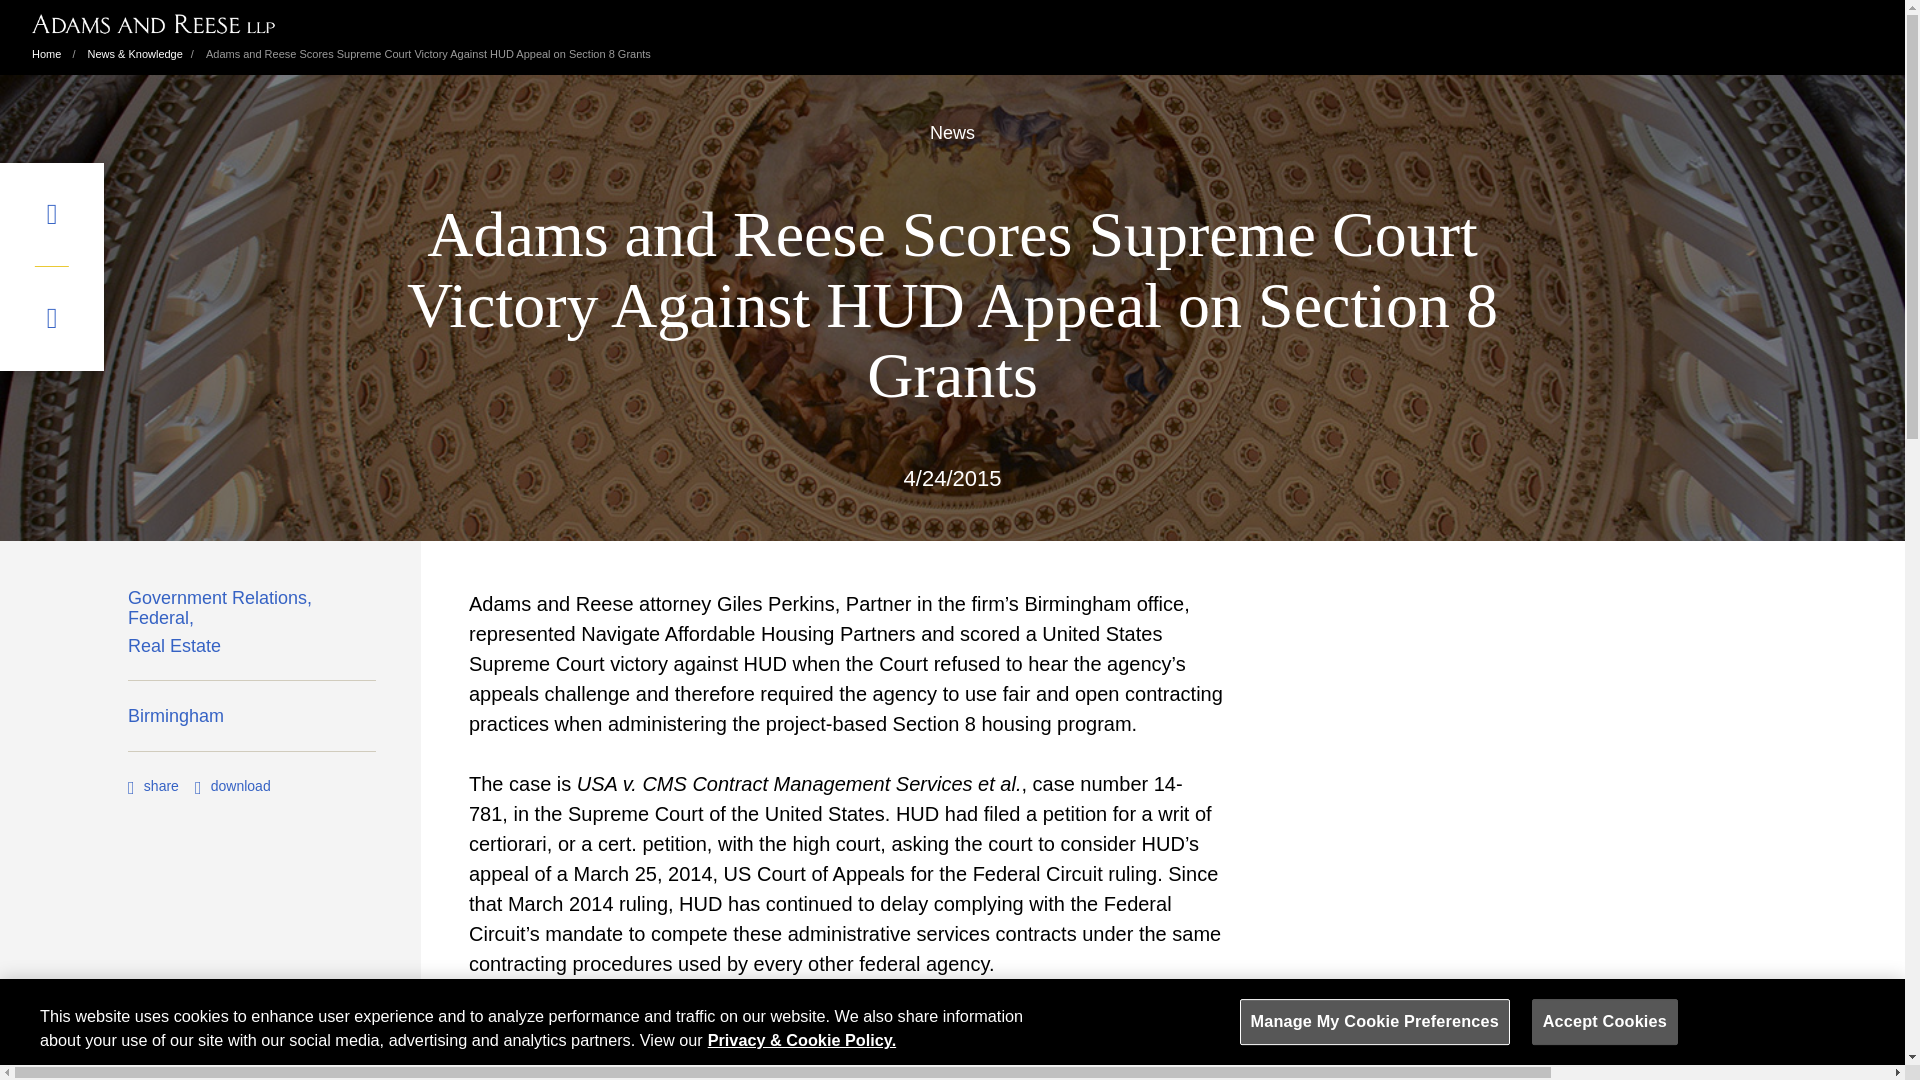 The height and width of the screenshot is (1080, 1920). What do you see at coordinates (1605, 1022) in the screenshot?
I see `Accept Cookies` at bounding box center [1605, 1022].